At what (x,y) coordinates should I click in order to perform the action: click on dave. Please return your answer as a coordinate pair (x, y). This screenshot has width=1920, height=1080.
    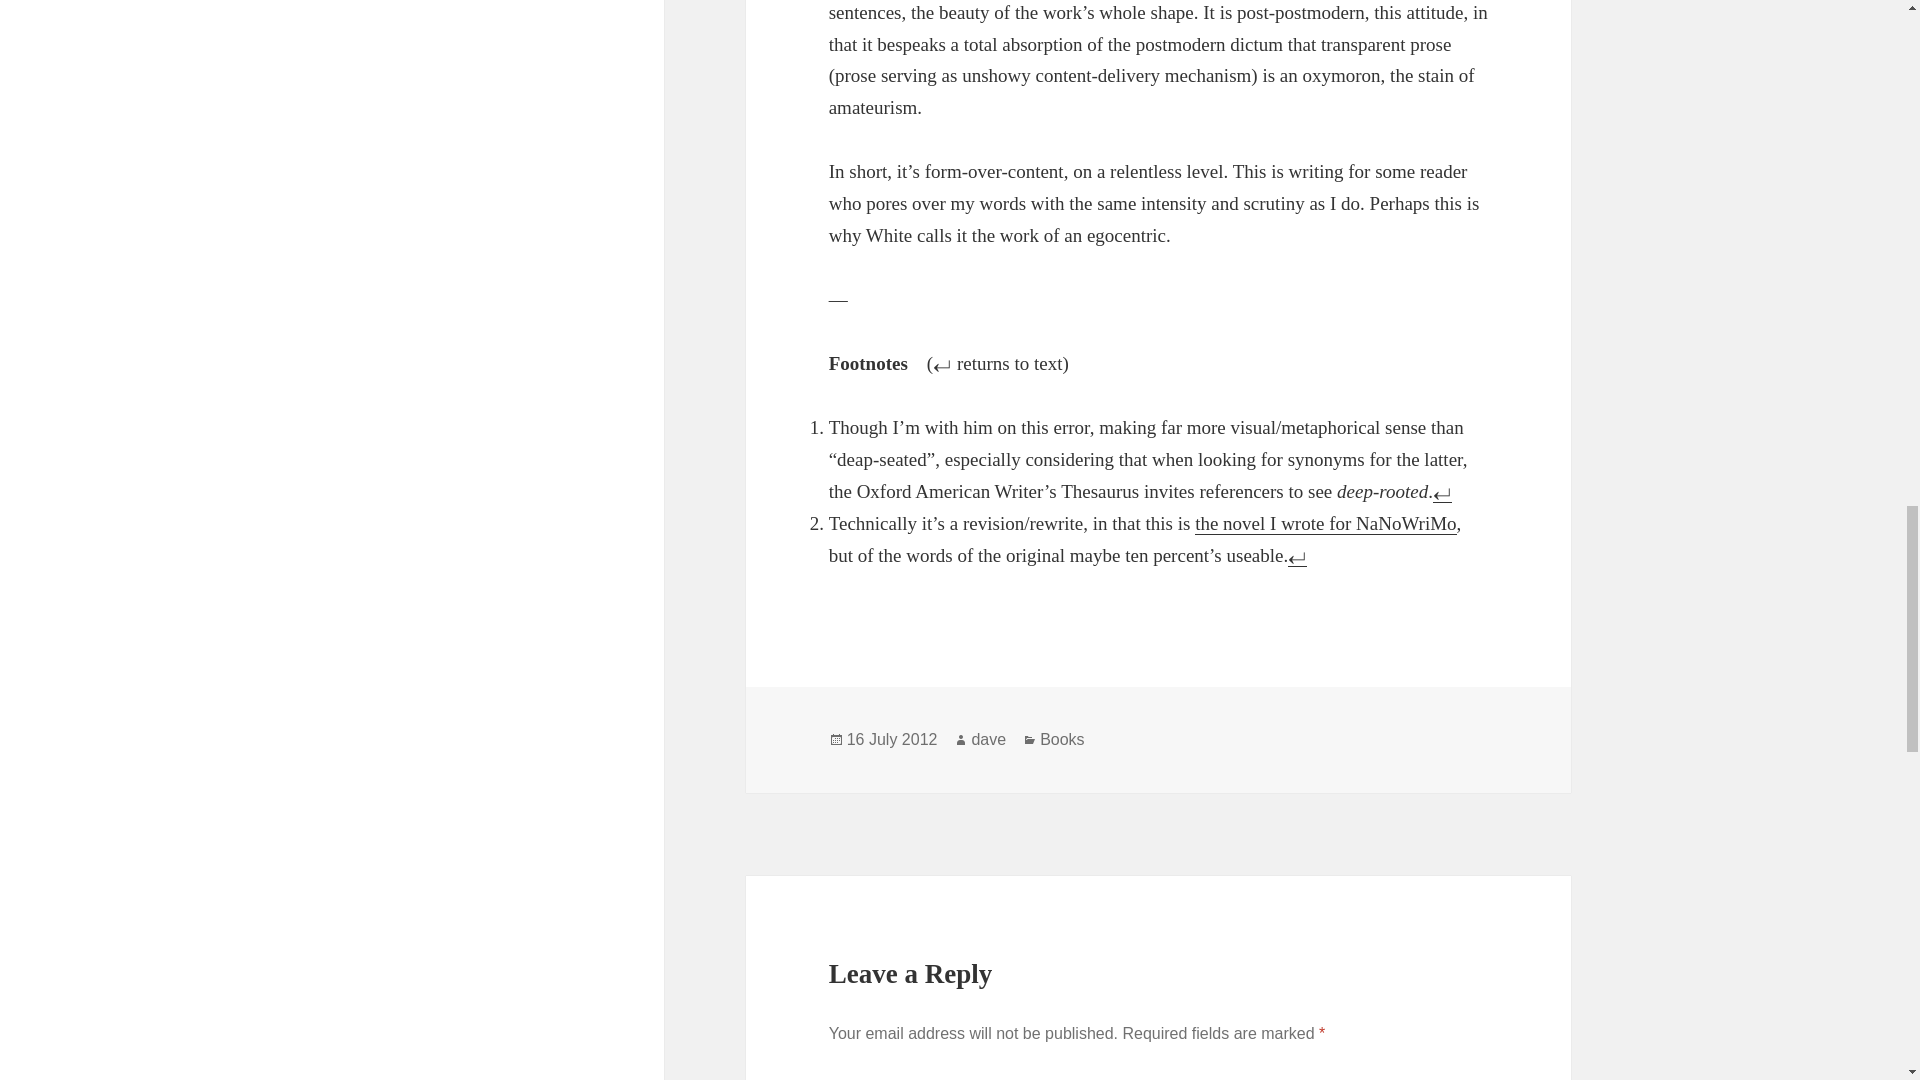
    Looking at the image, I should click on (988, 740).